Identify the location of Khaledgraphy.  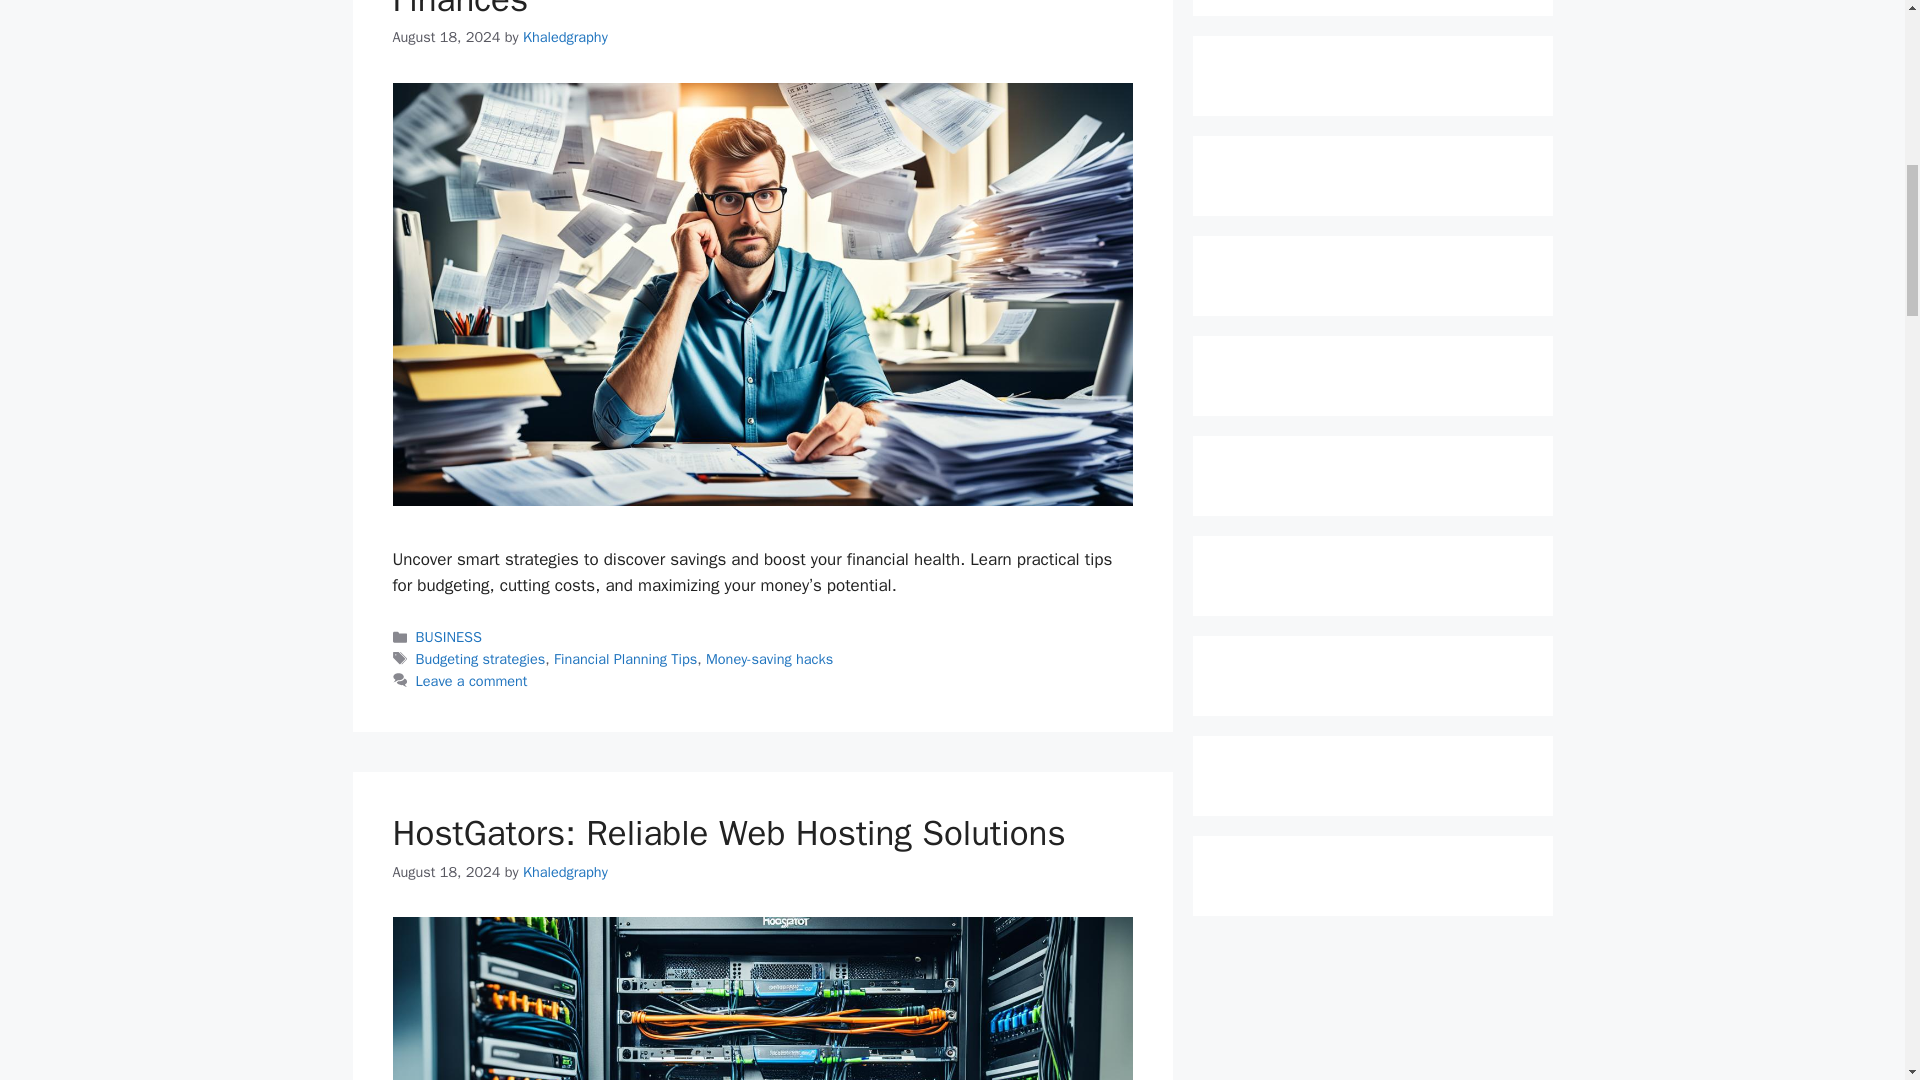
(565, 870).